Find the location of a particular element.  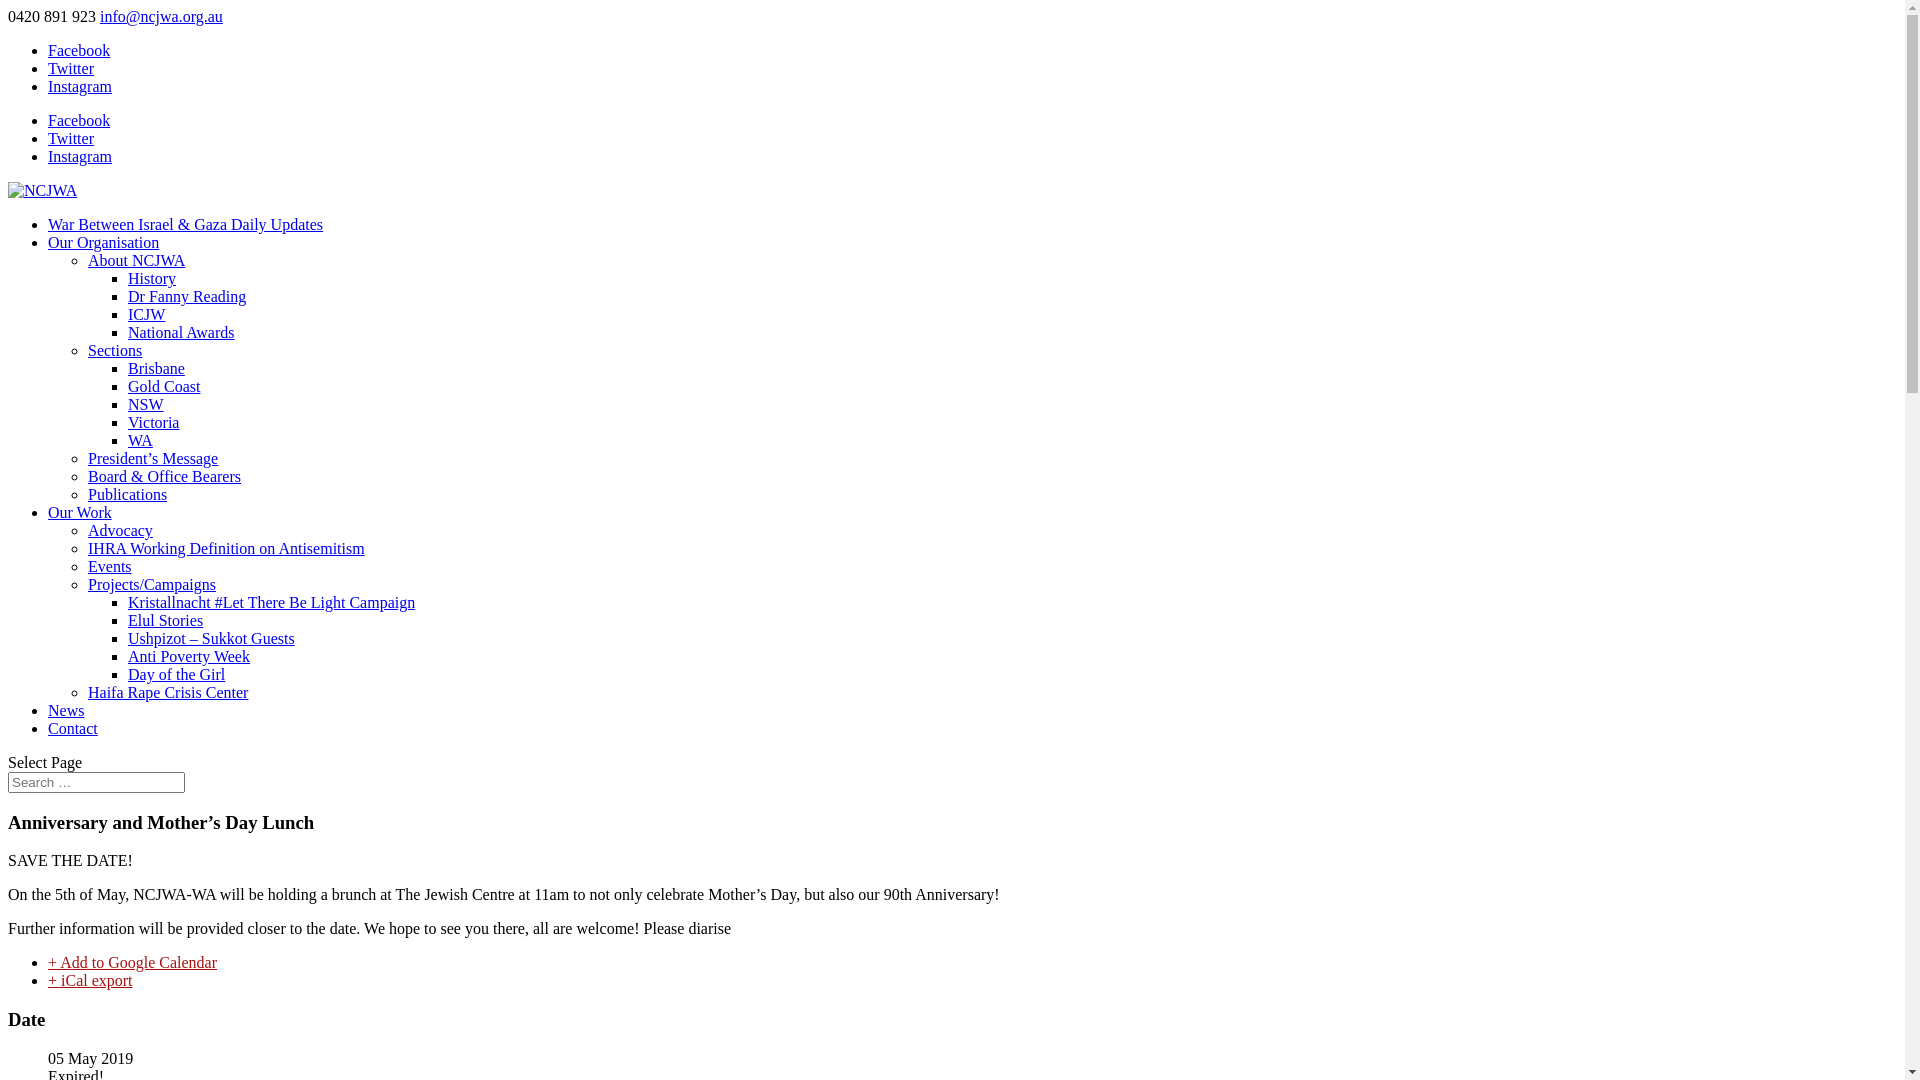

ICJW is located at coordinates (146, 314).